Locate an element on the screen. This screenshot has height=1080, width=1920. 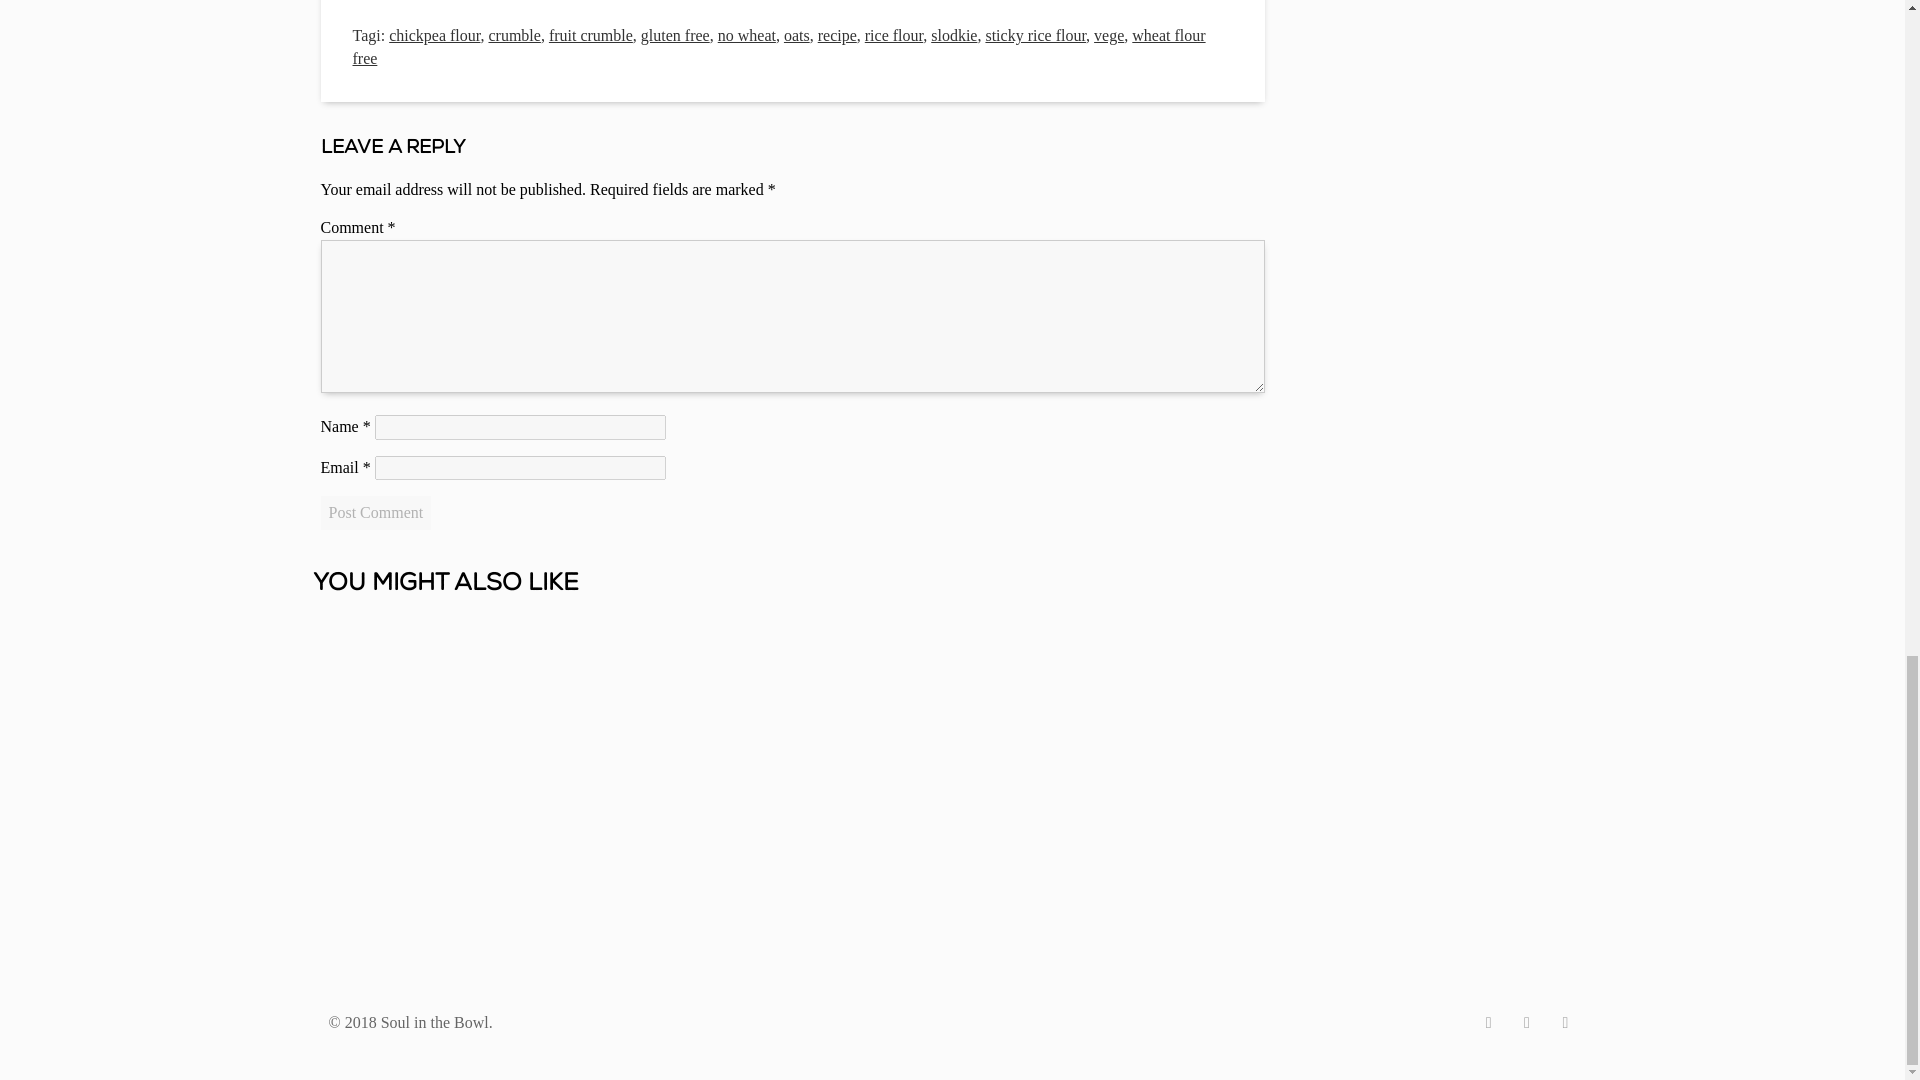
crumble is located at coordinates (513, 36).